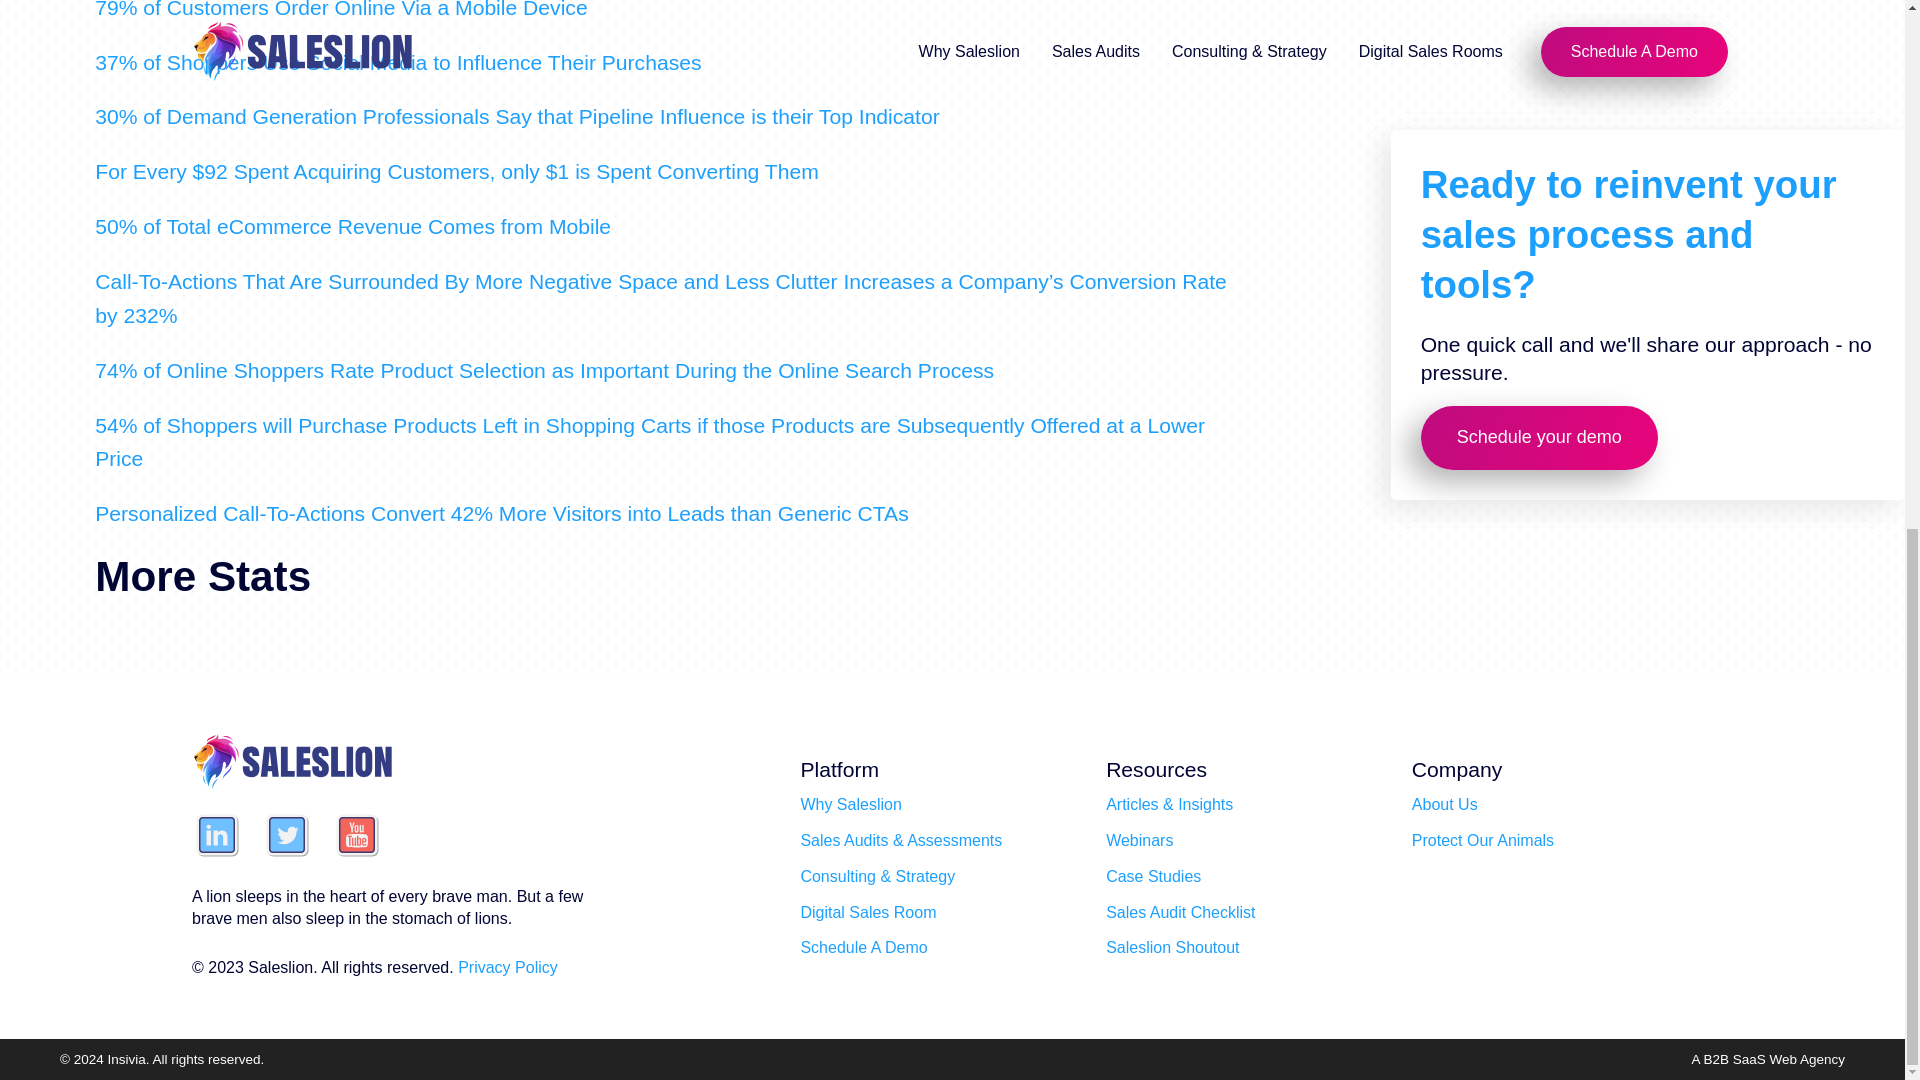 Image resolution: width=1920 pixels, height=1080 pixels. Describe the element at coordinates (1180, 912) in the screenshot. I see `Sales Audit Checklist` at that location.